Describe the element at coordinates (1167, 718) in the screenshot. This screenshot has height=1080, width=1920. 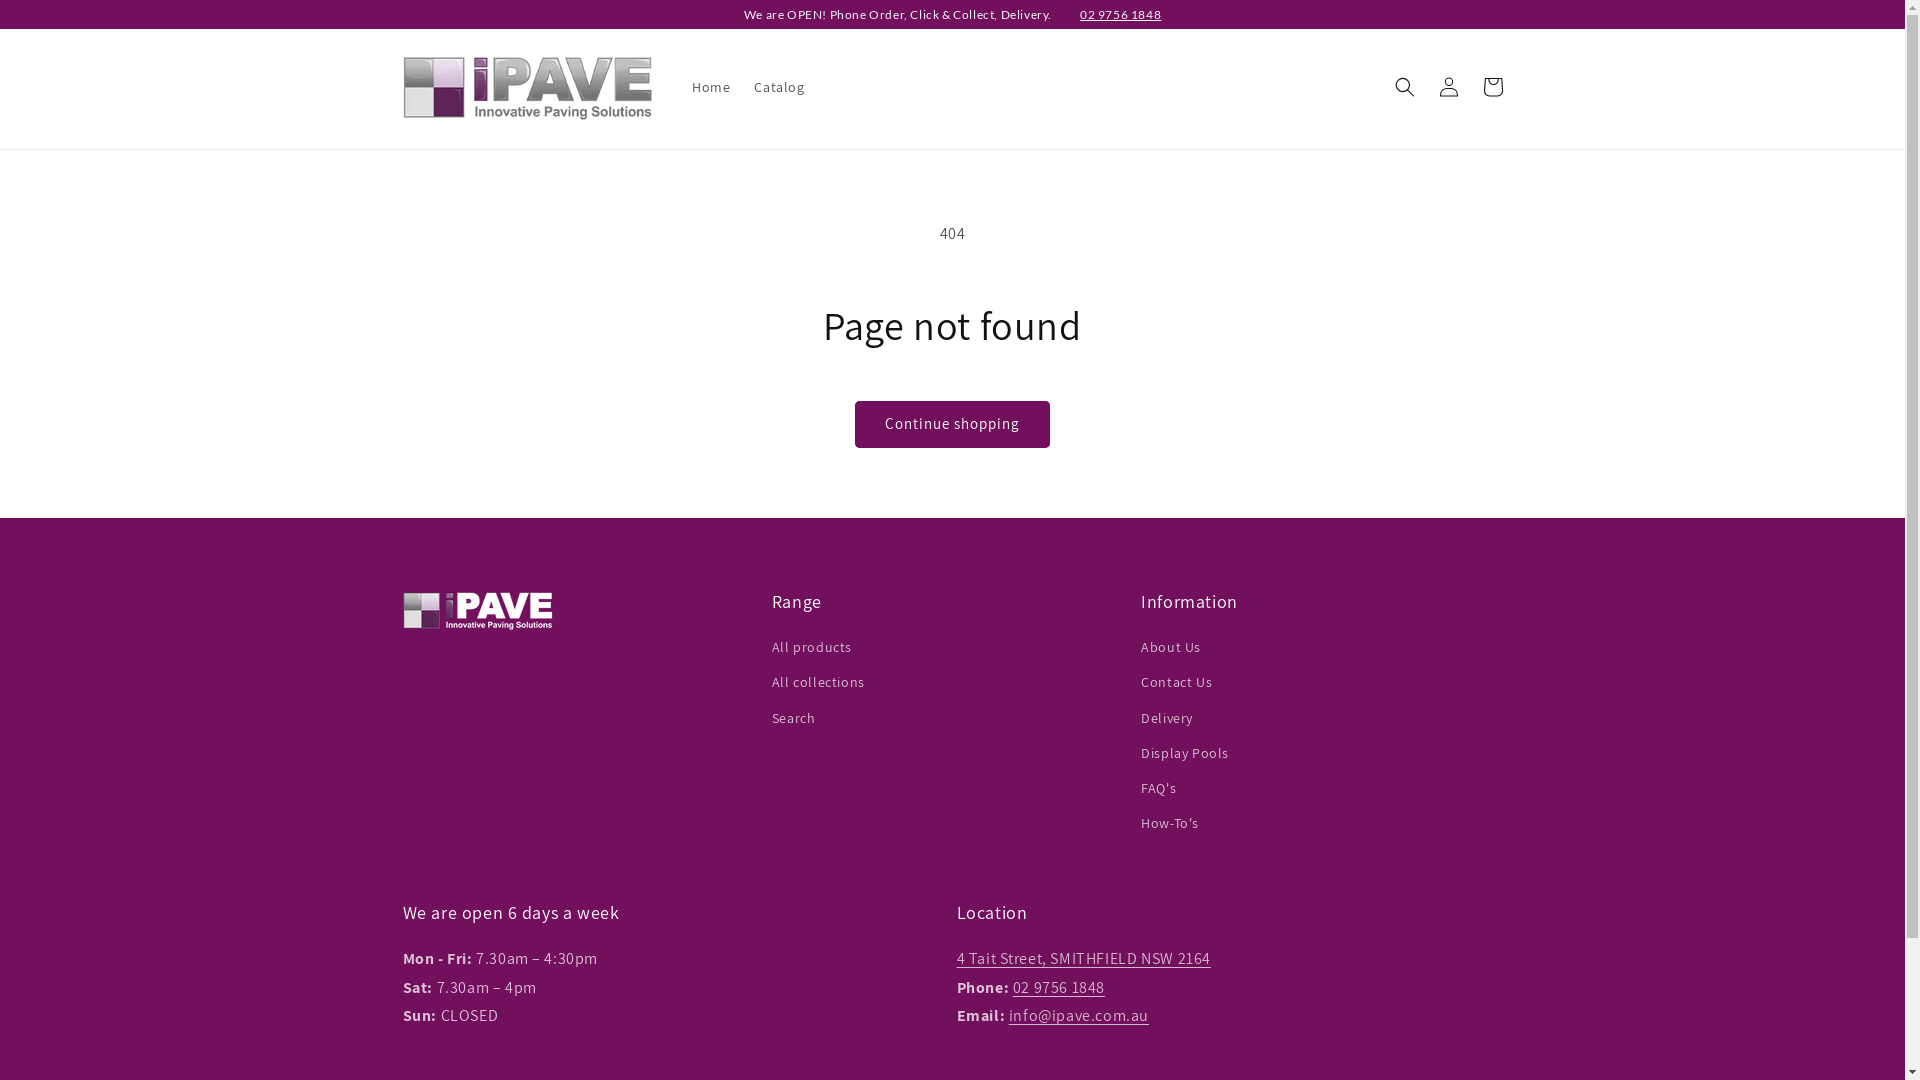
I see `Delivery` at that location.